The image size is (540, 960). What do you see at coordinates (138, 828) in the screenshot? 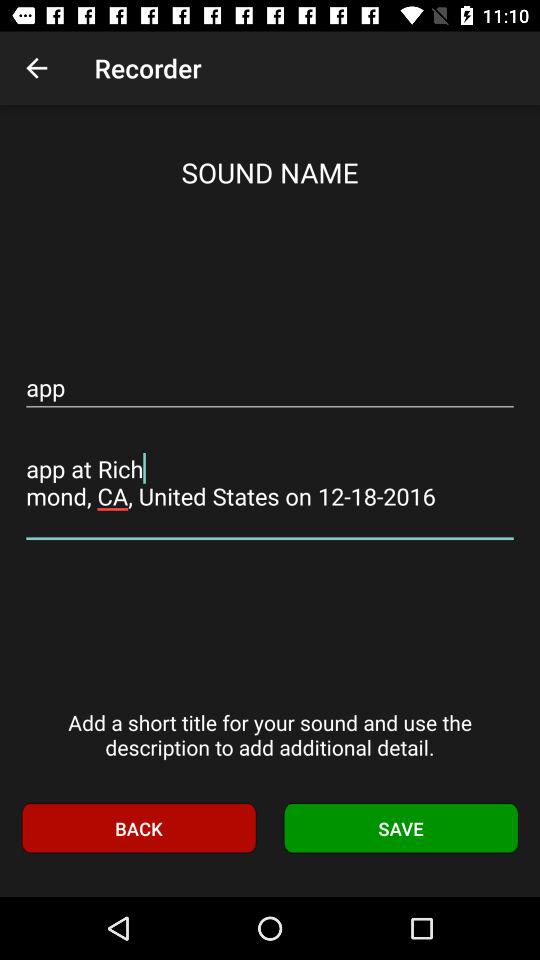
I see `select icon to the left of the save icon` at bounding box center [138, 828].